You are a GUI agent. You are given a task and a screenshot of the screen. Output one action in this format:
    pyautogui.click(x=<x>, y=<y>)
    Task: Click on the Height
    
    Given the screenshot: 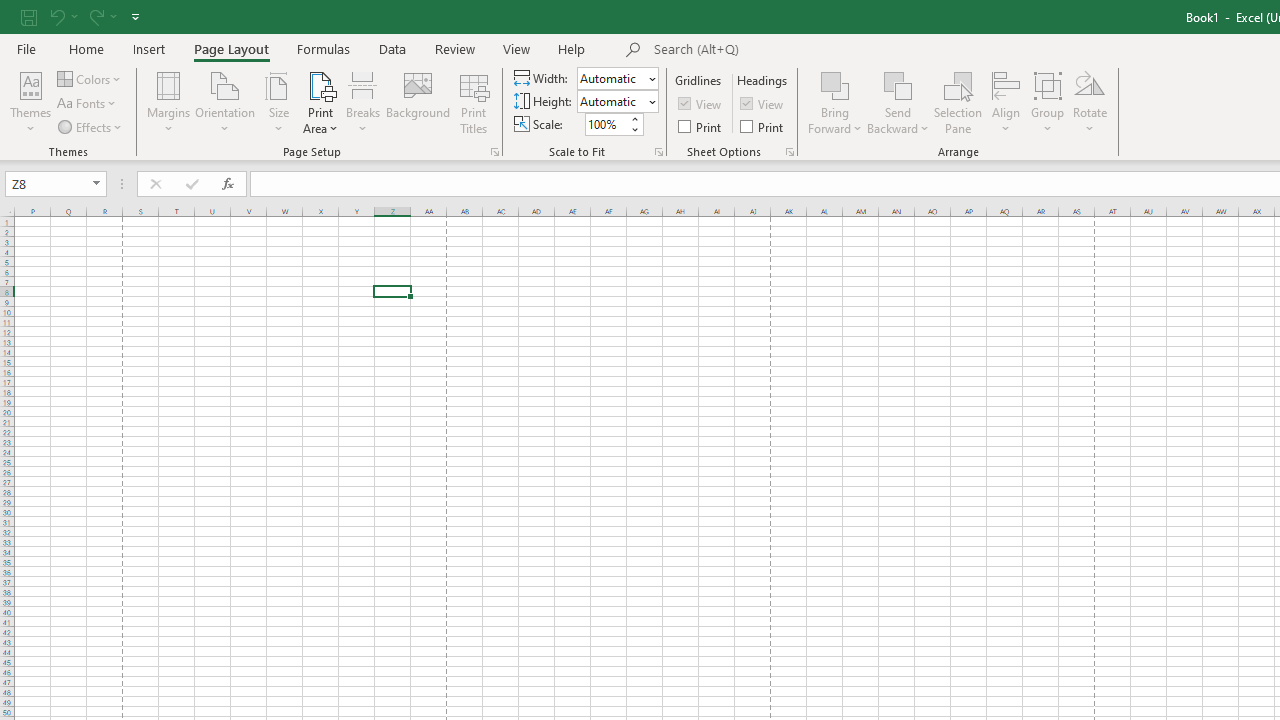 What is the action you would take?
    pyautogui.click(x=618, y=102)
    